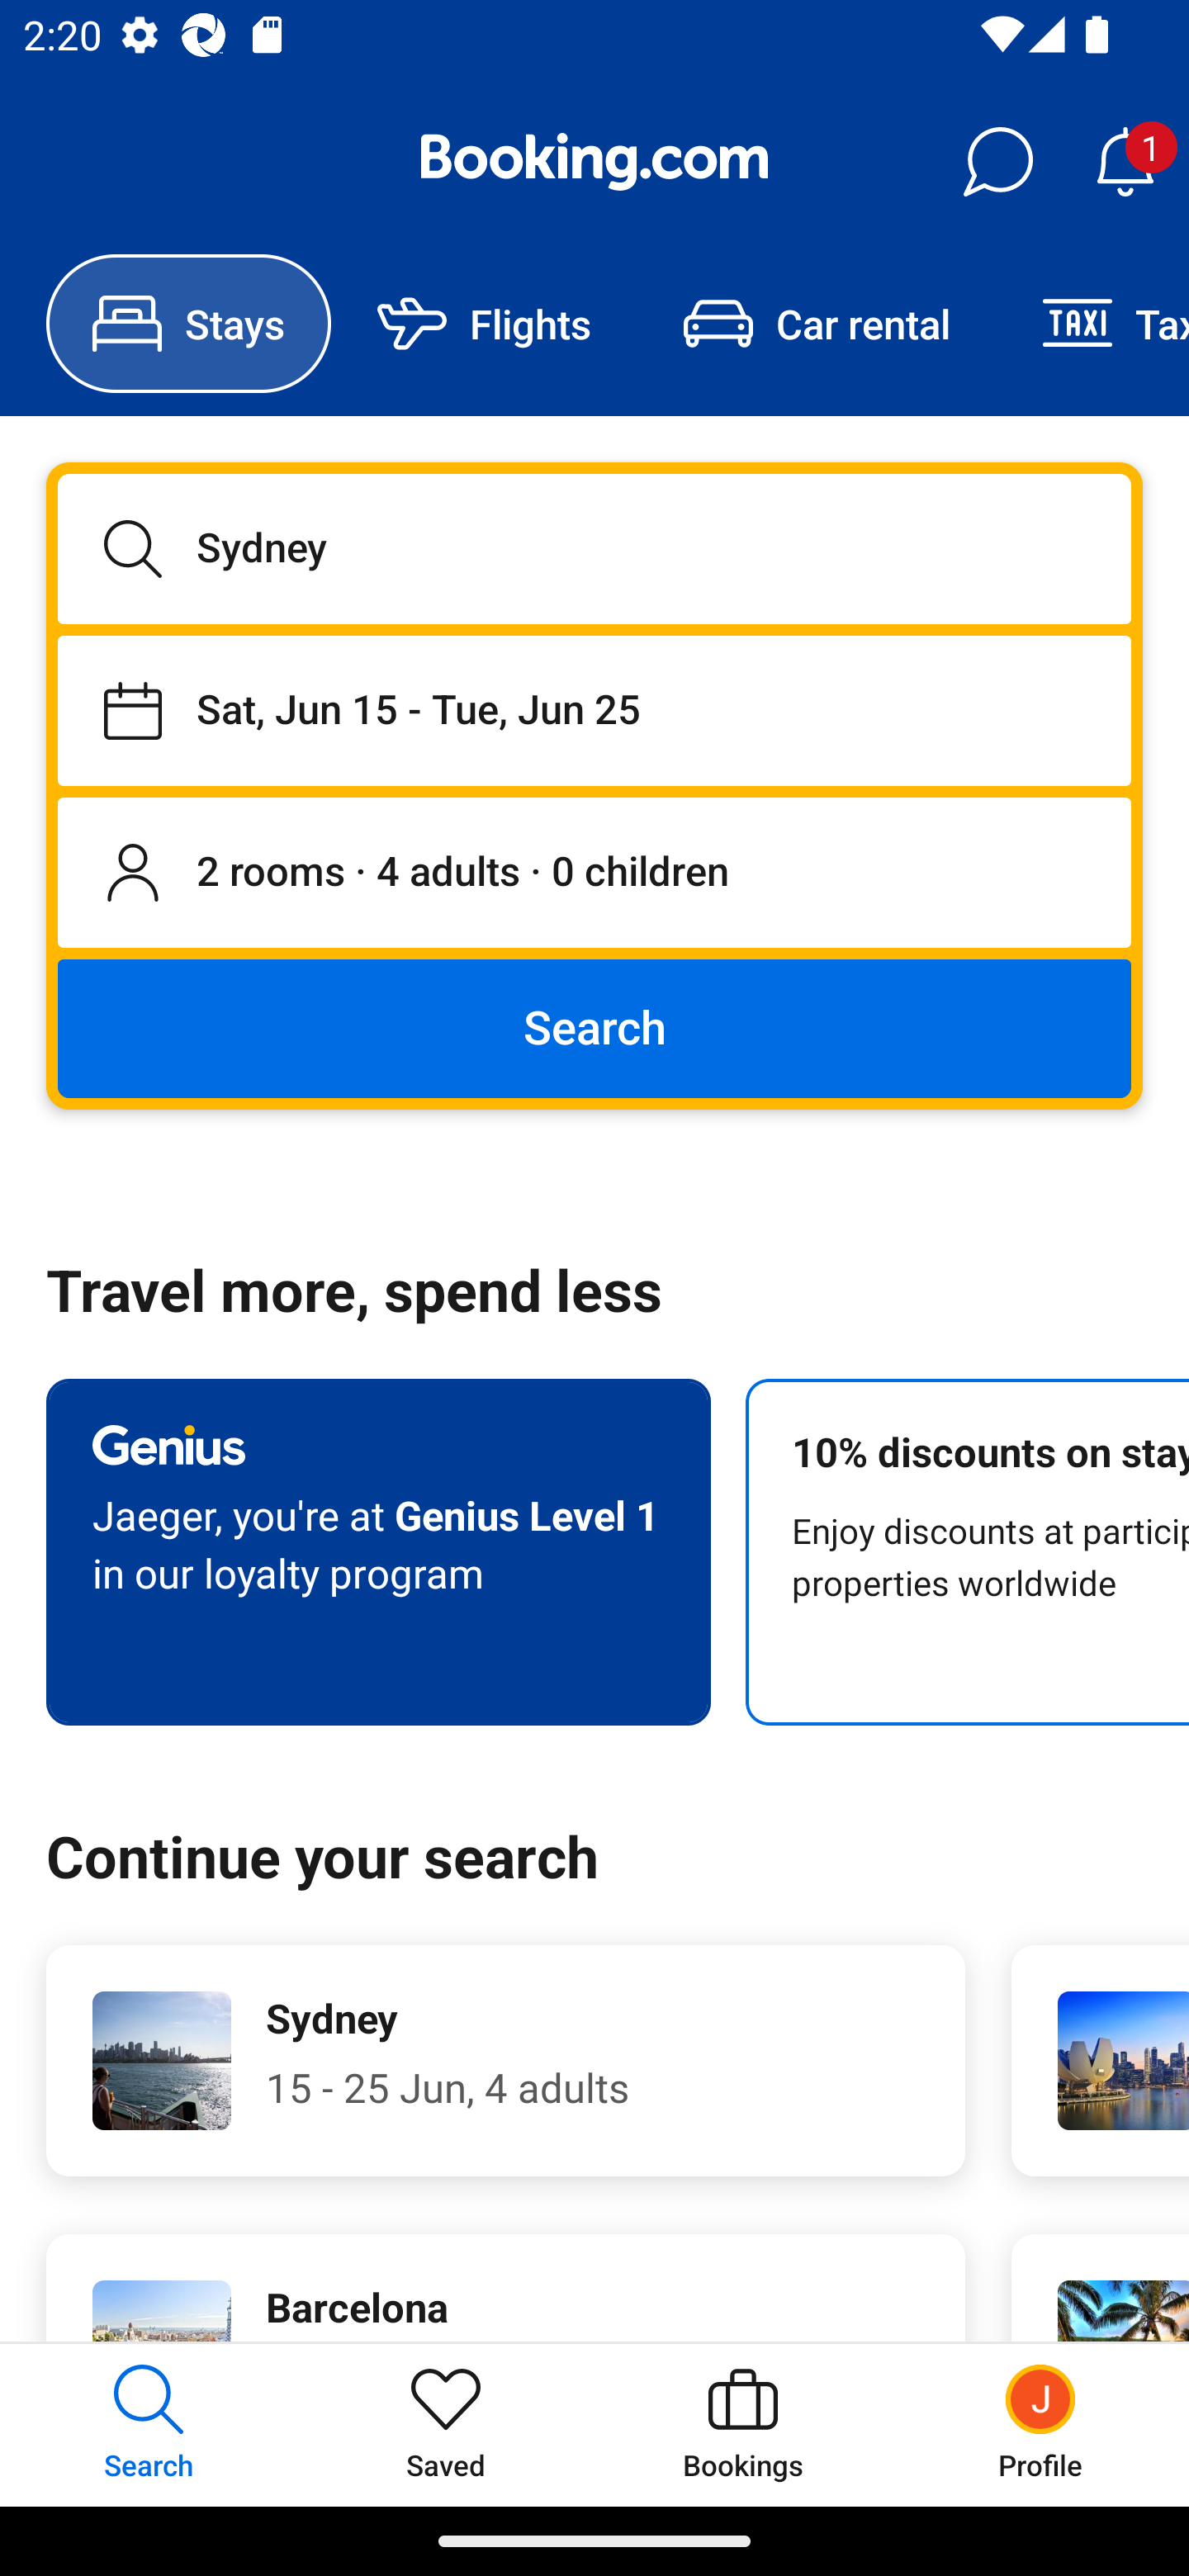 The height and width of the screenshot is (2576, 1189). What do you see at coordinates (1092, 324) in the screenshot?
I see `Taxi` at bounding box center [1092, 324].